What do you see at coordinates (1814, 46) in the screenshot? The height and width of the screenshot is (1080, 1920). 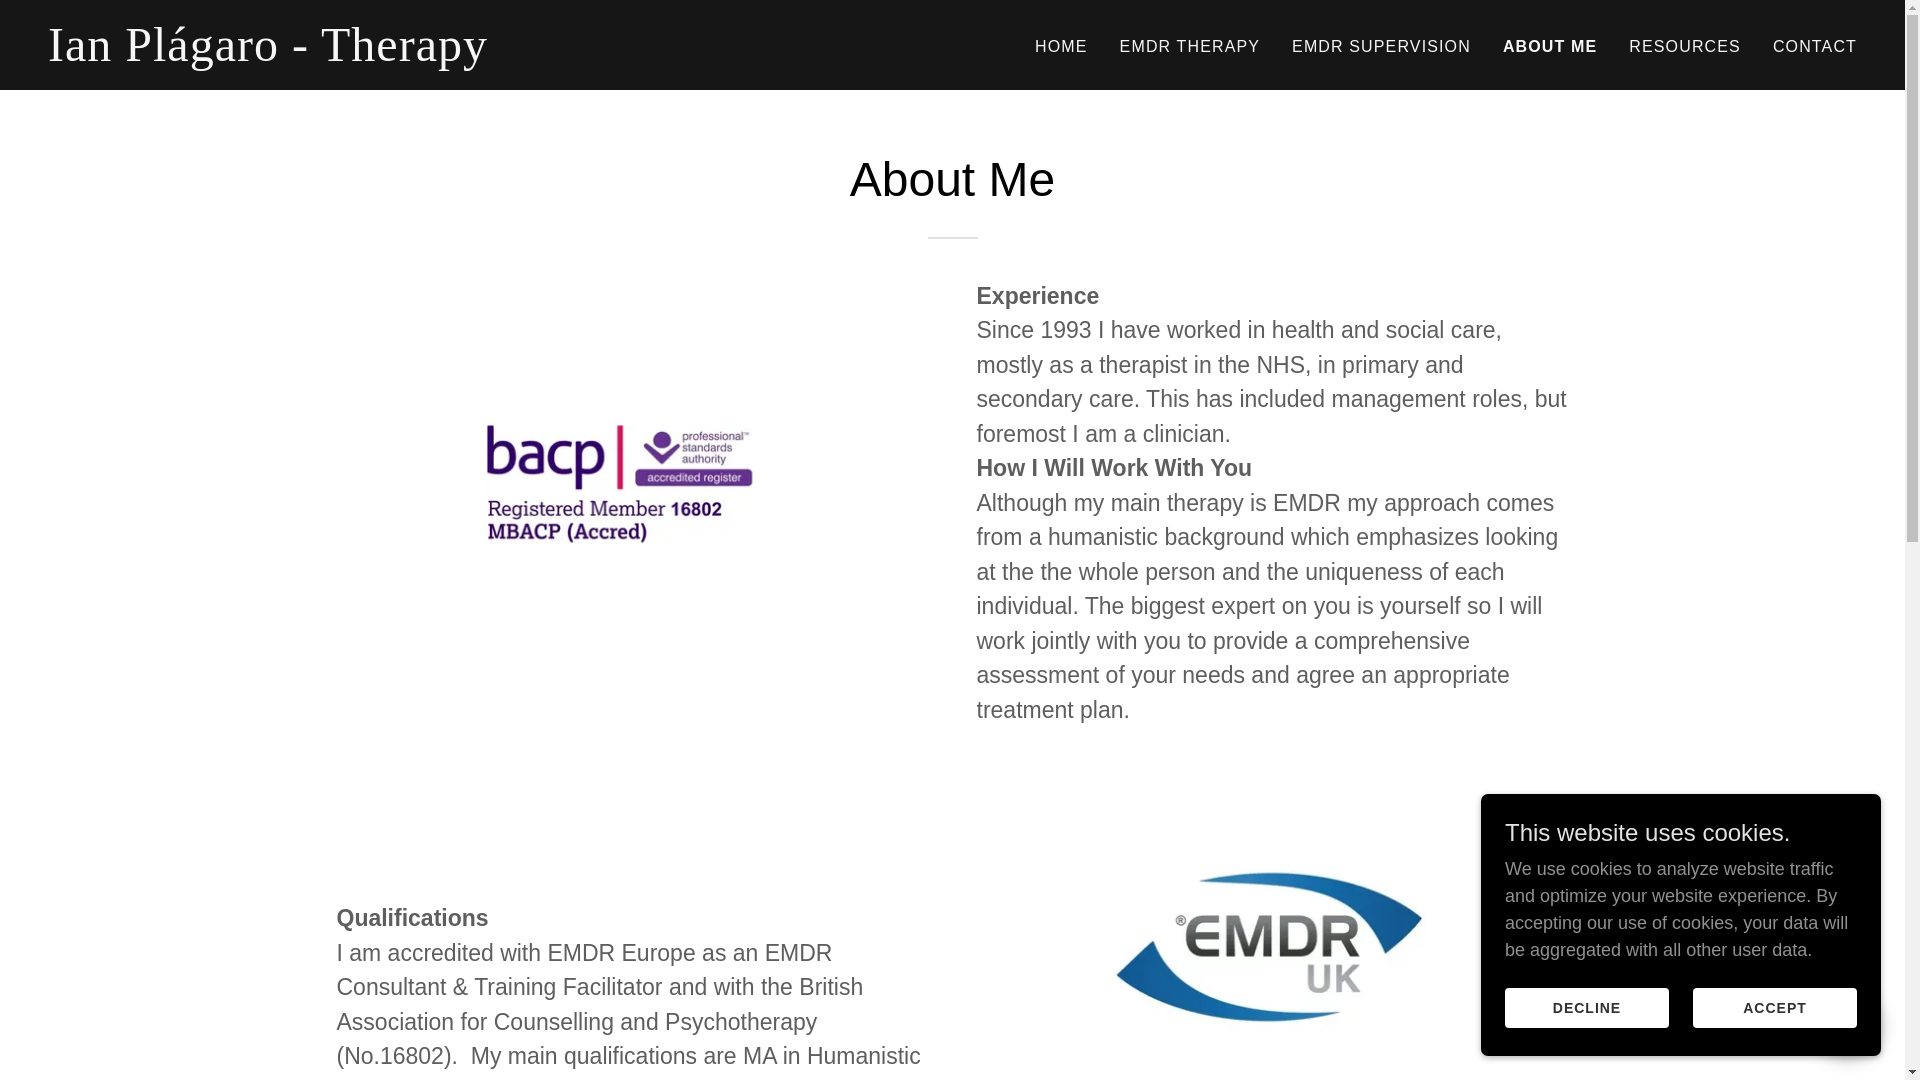 I see `CONTACT` at bounding box center [1814, 46].